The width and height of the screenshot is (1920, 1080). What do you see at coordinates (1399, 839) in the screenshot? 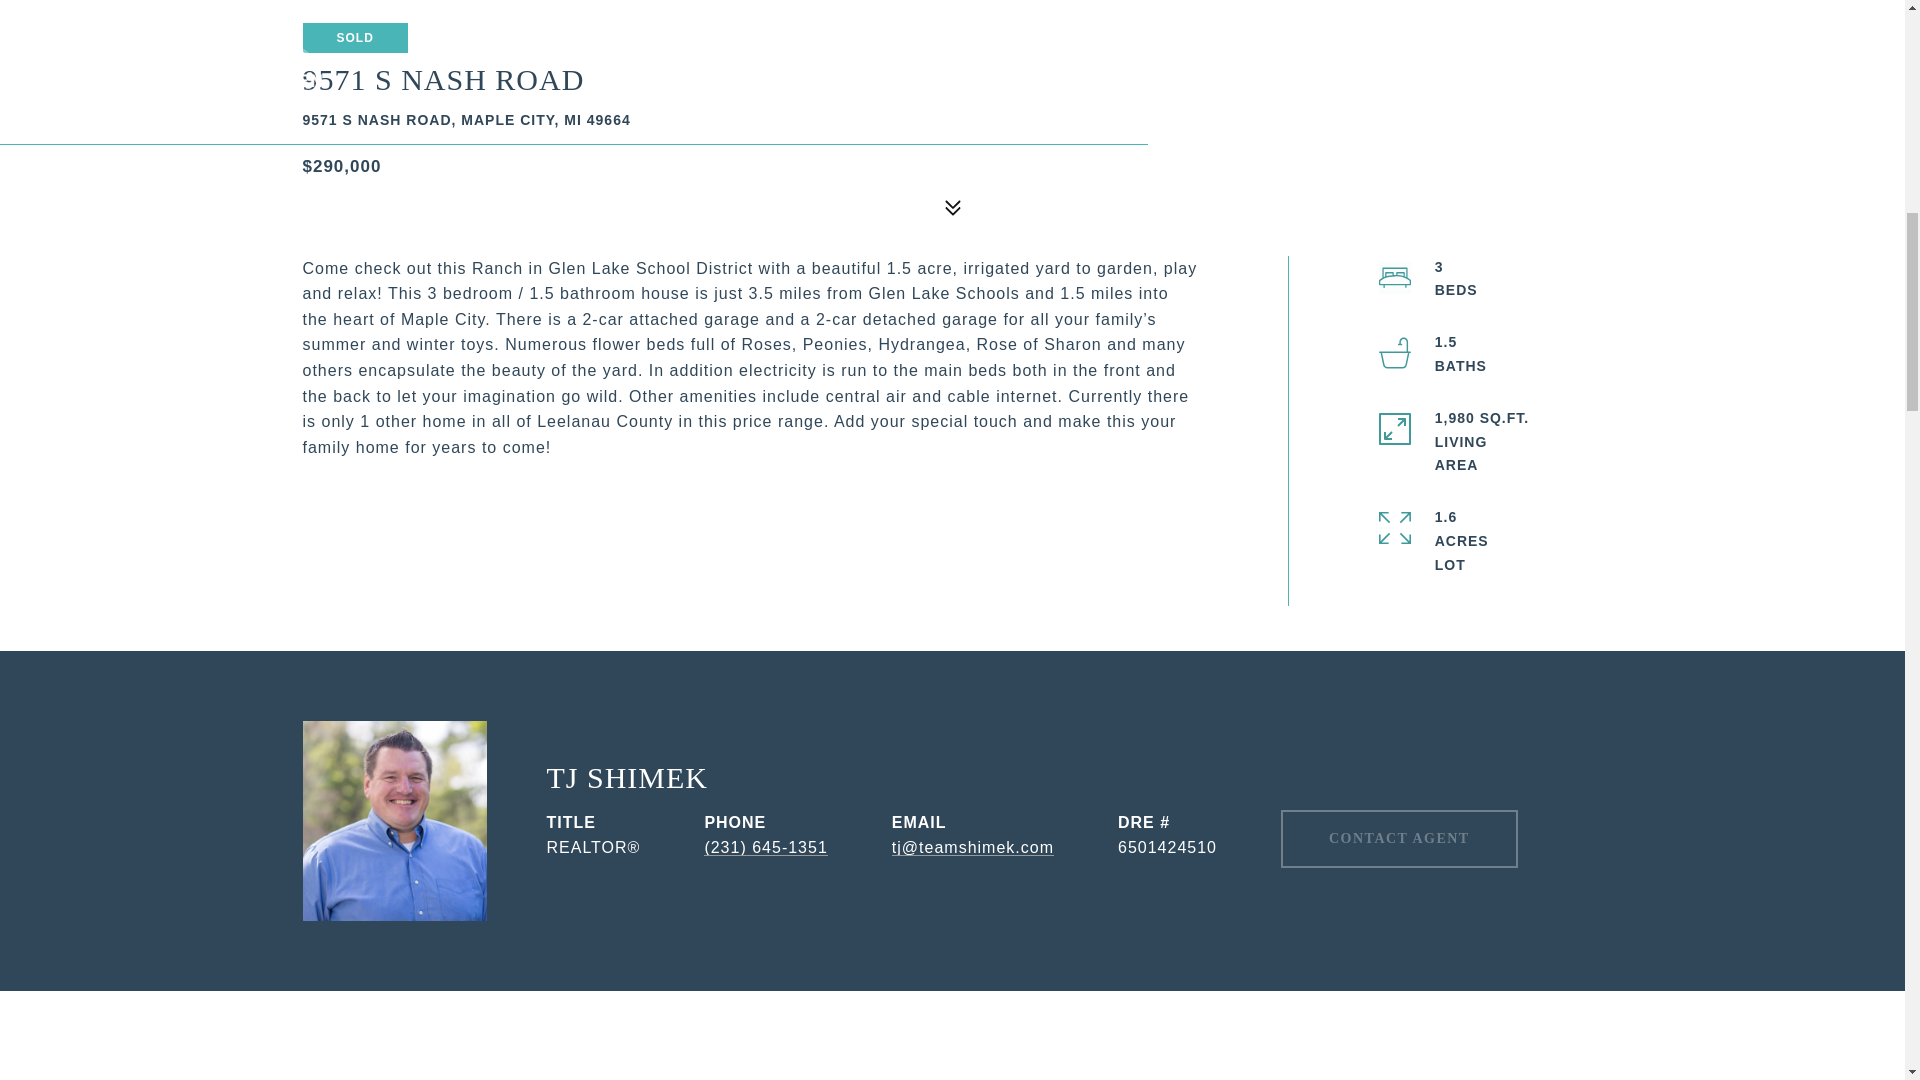
I see `CONTACT AGENT` at bounding box center [1399, 839].